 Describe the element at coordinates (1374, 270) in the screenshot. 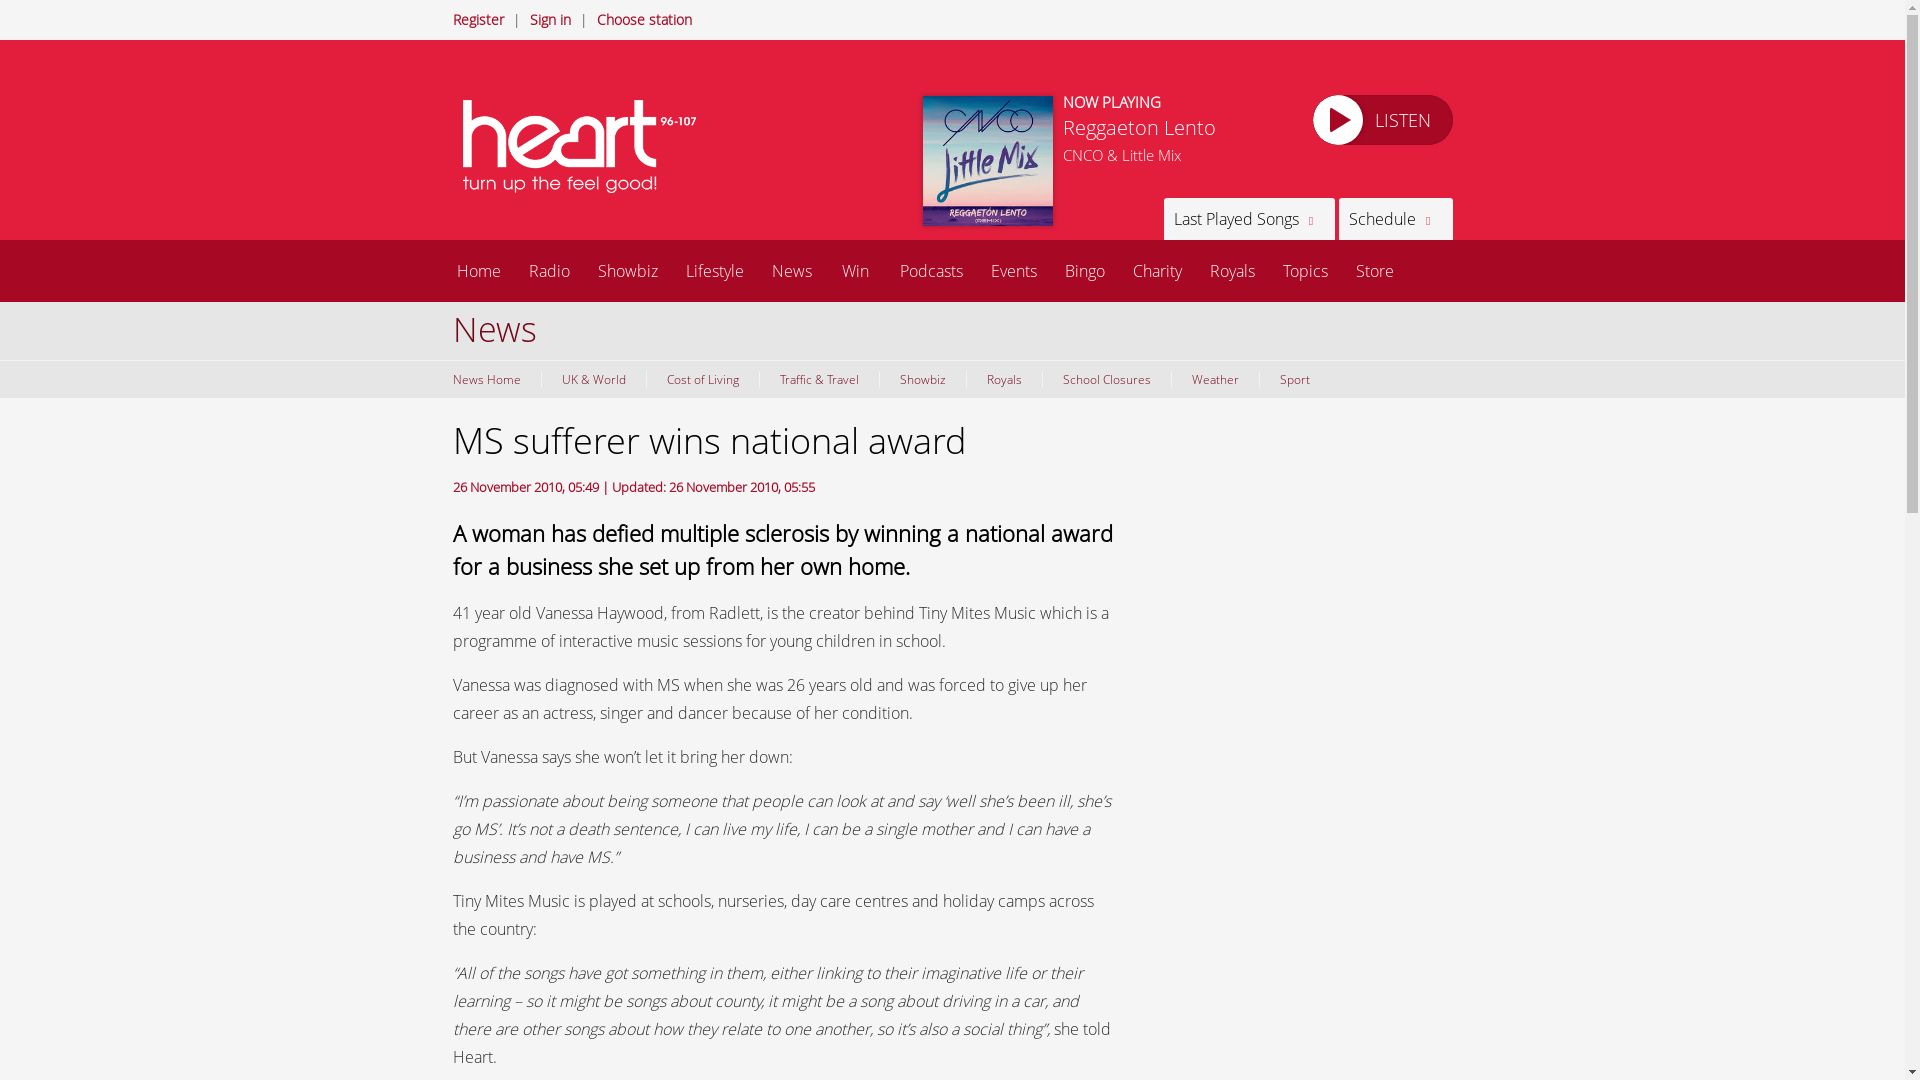

I see `Store` at that location.